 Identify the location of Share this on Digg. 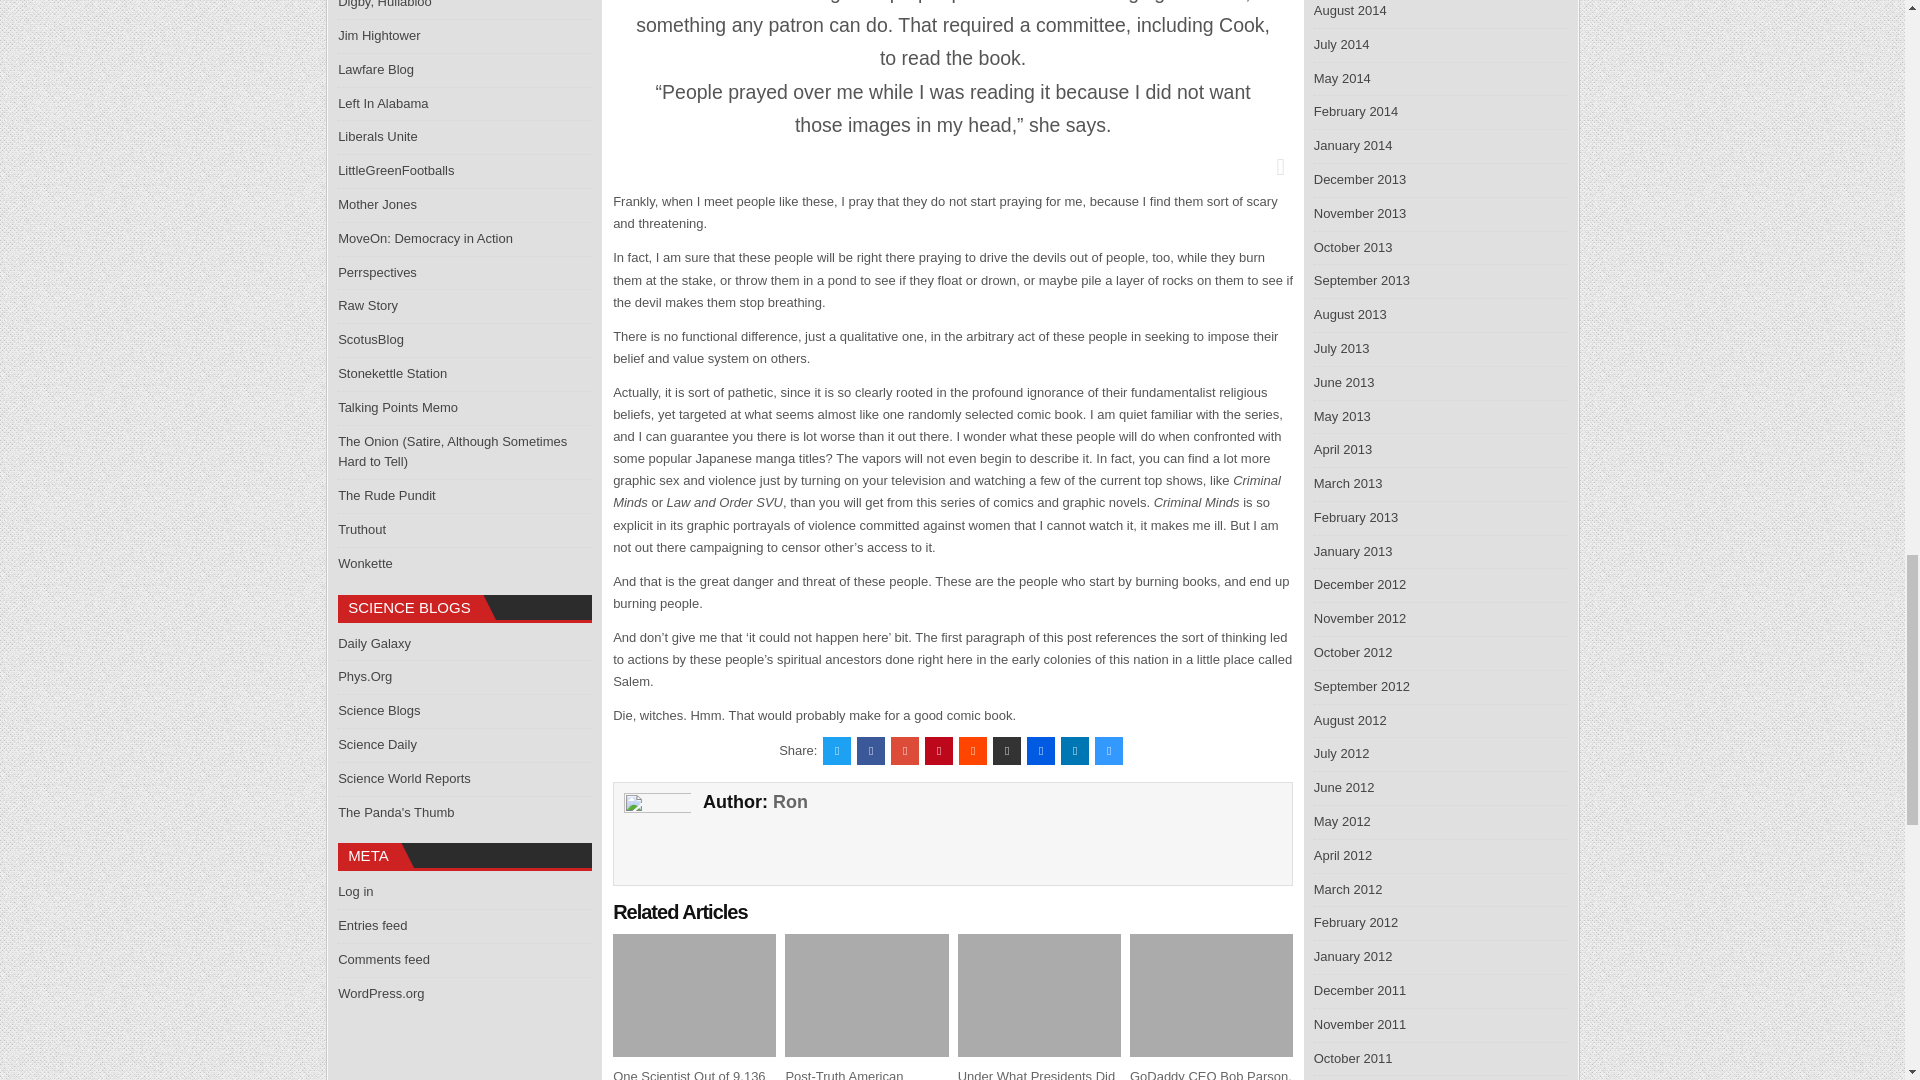
(1040, 750).